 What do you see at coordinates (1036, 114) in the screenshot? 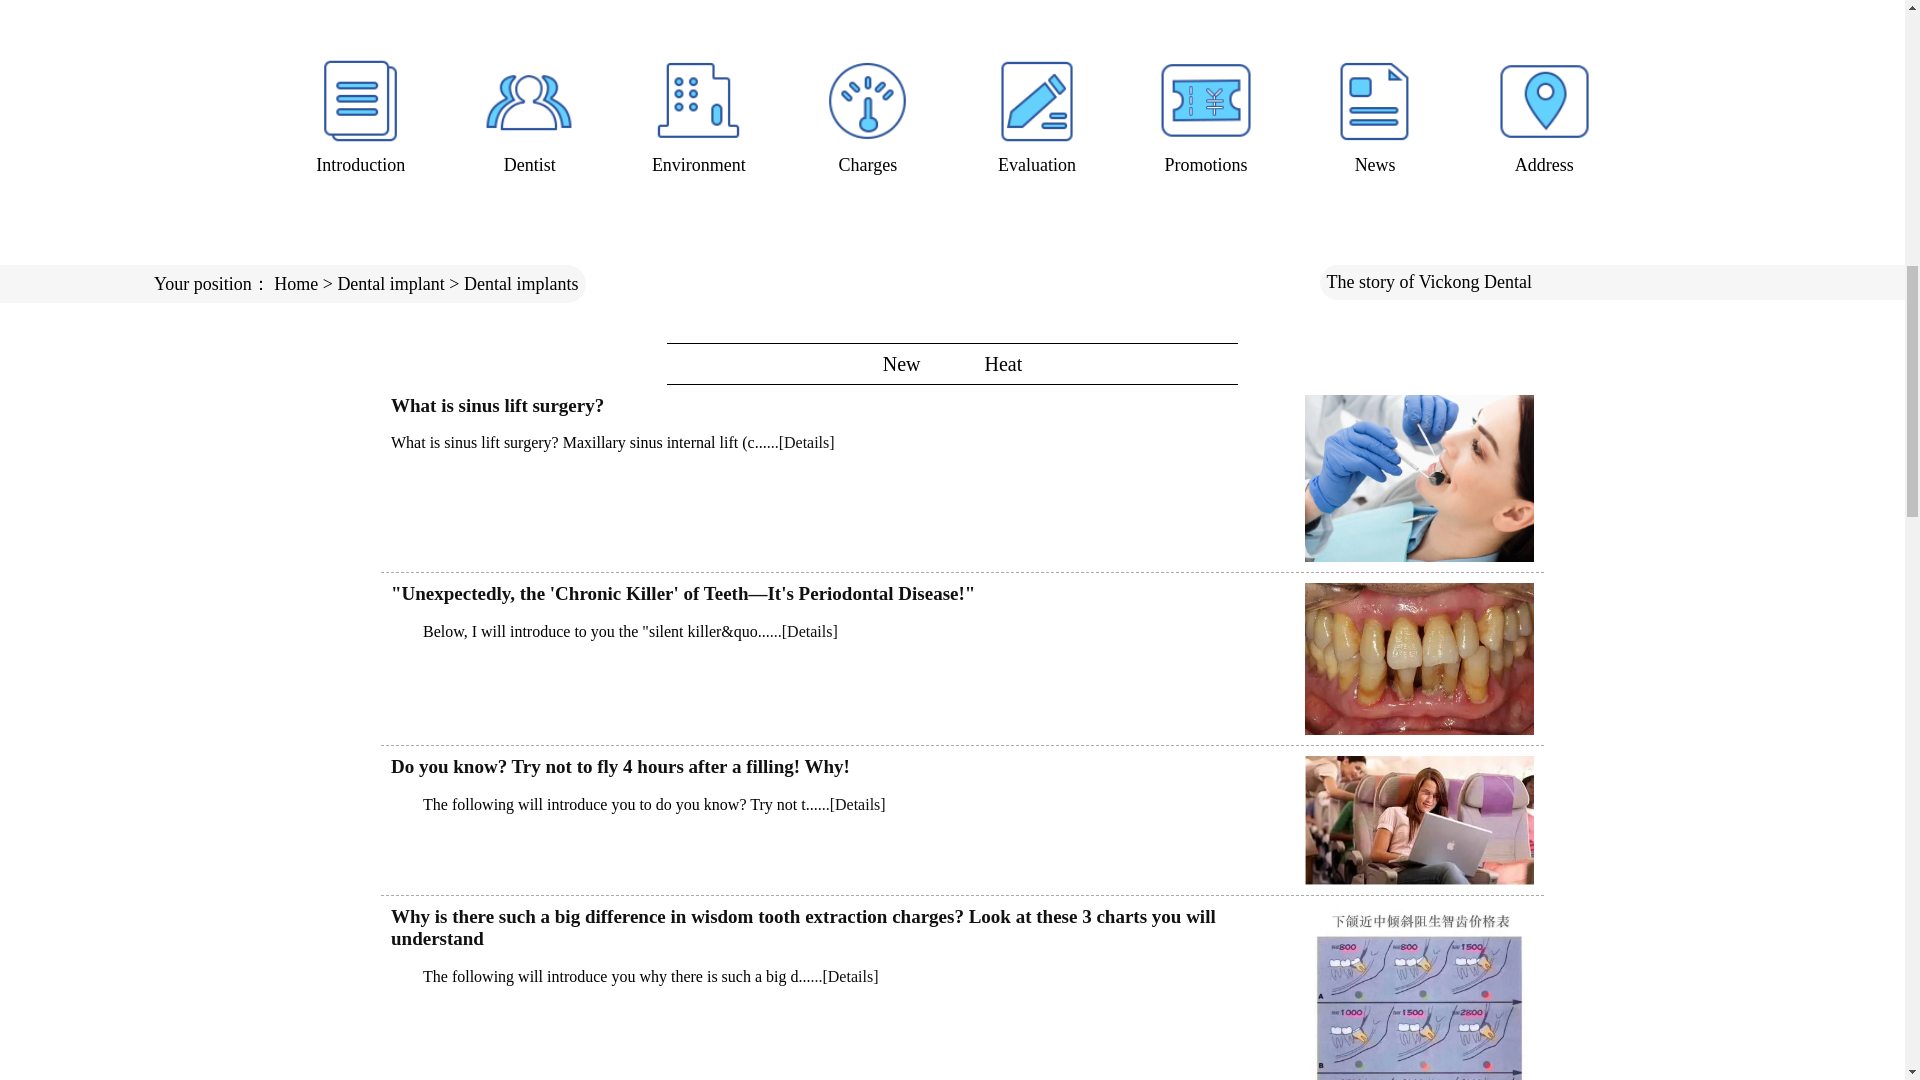
I see `Evaluation` at bounding box center [1036, 114].